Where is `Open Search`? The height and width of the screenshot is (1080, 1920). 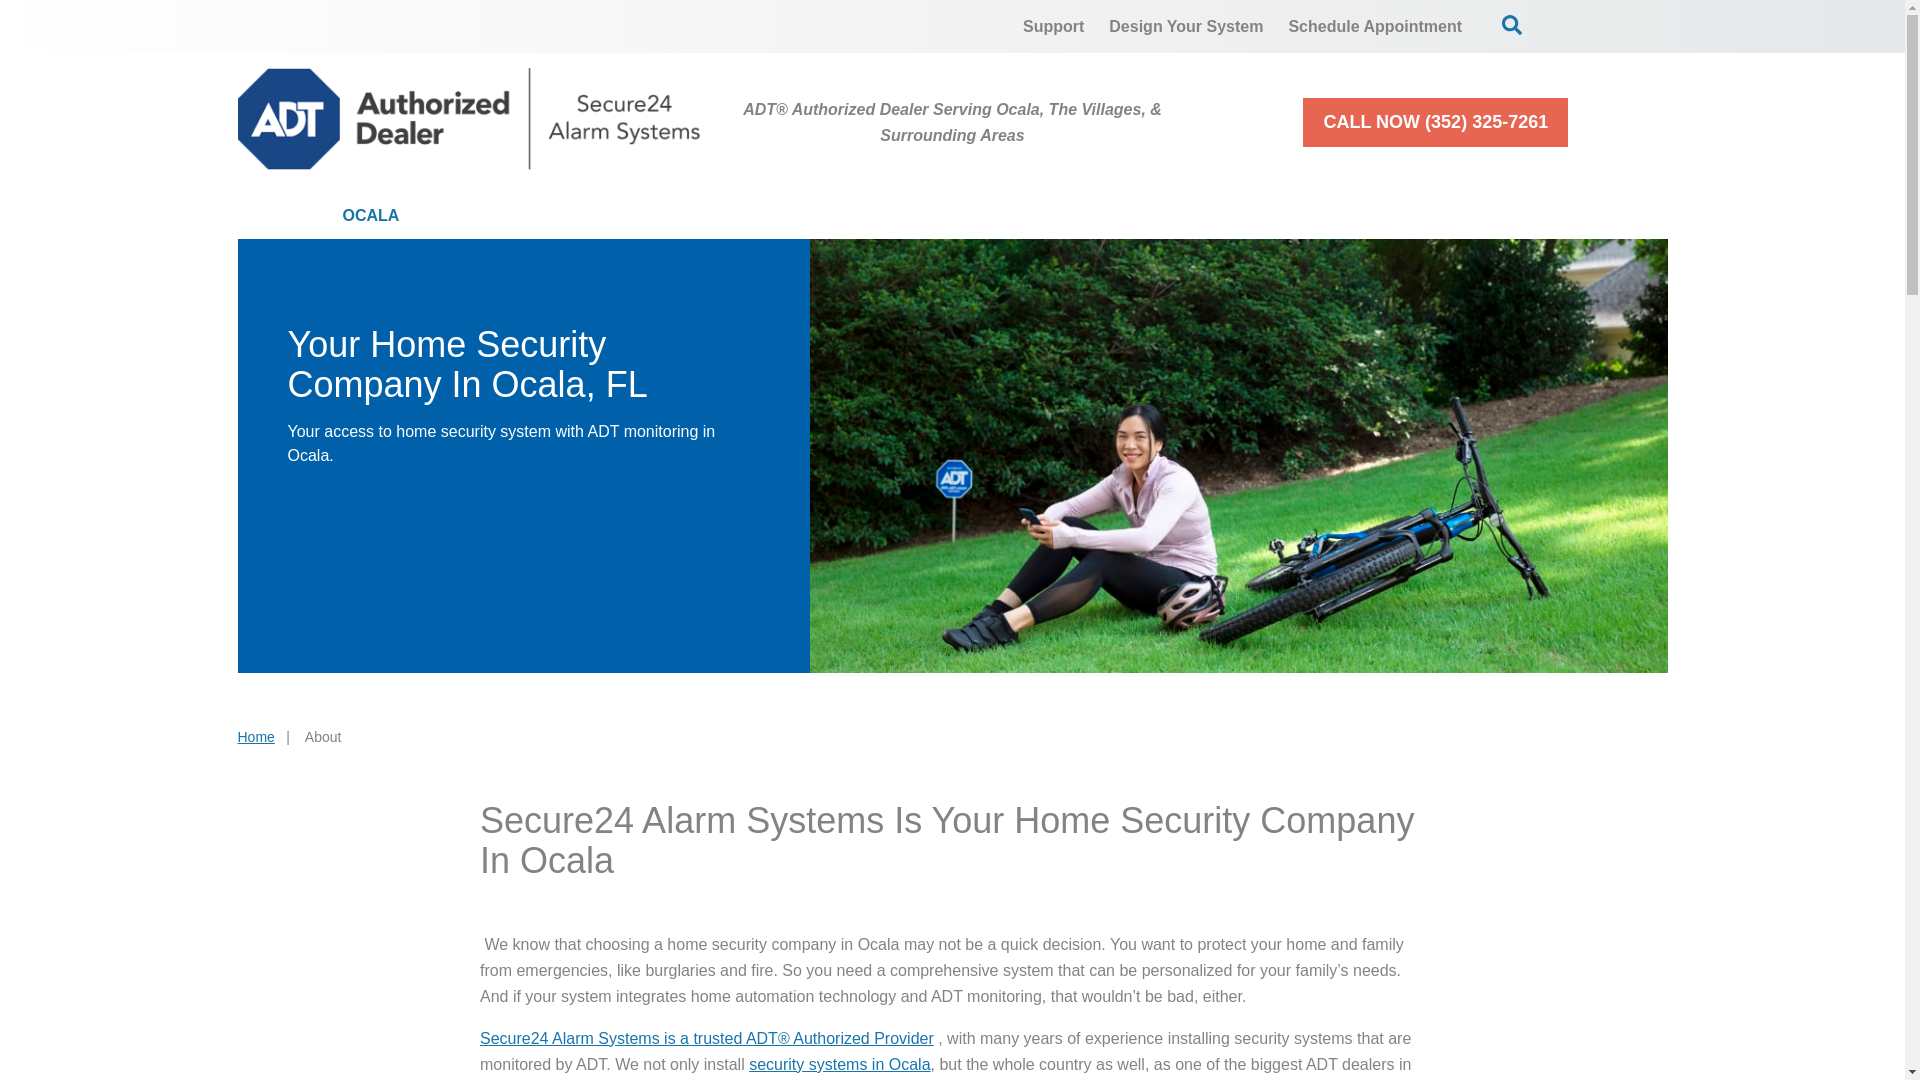
Open Search is located at coordinates (1512, 24).